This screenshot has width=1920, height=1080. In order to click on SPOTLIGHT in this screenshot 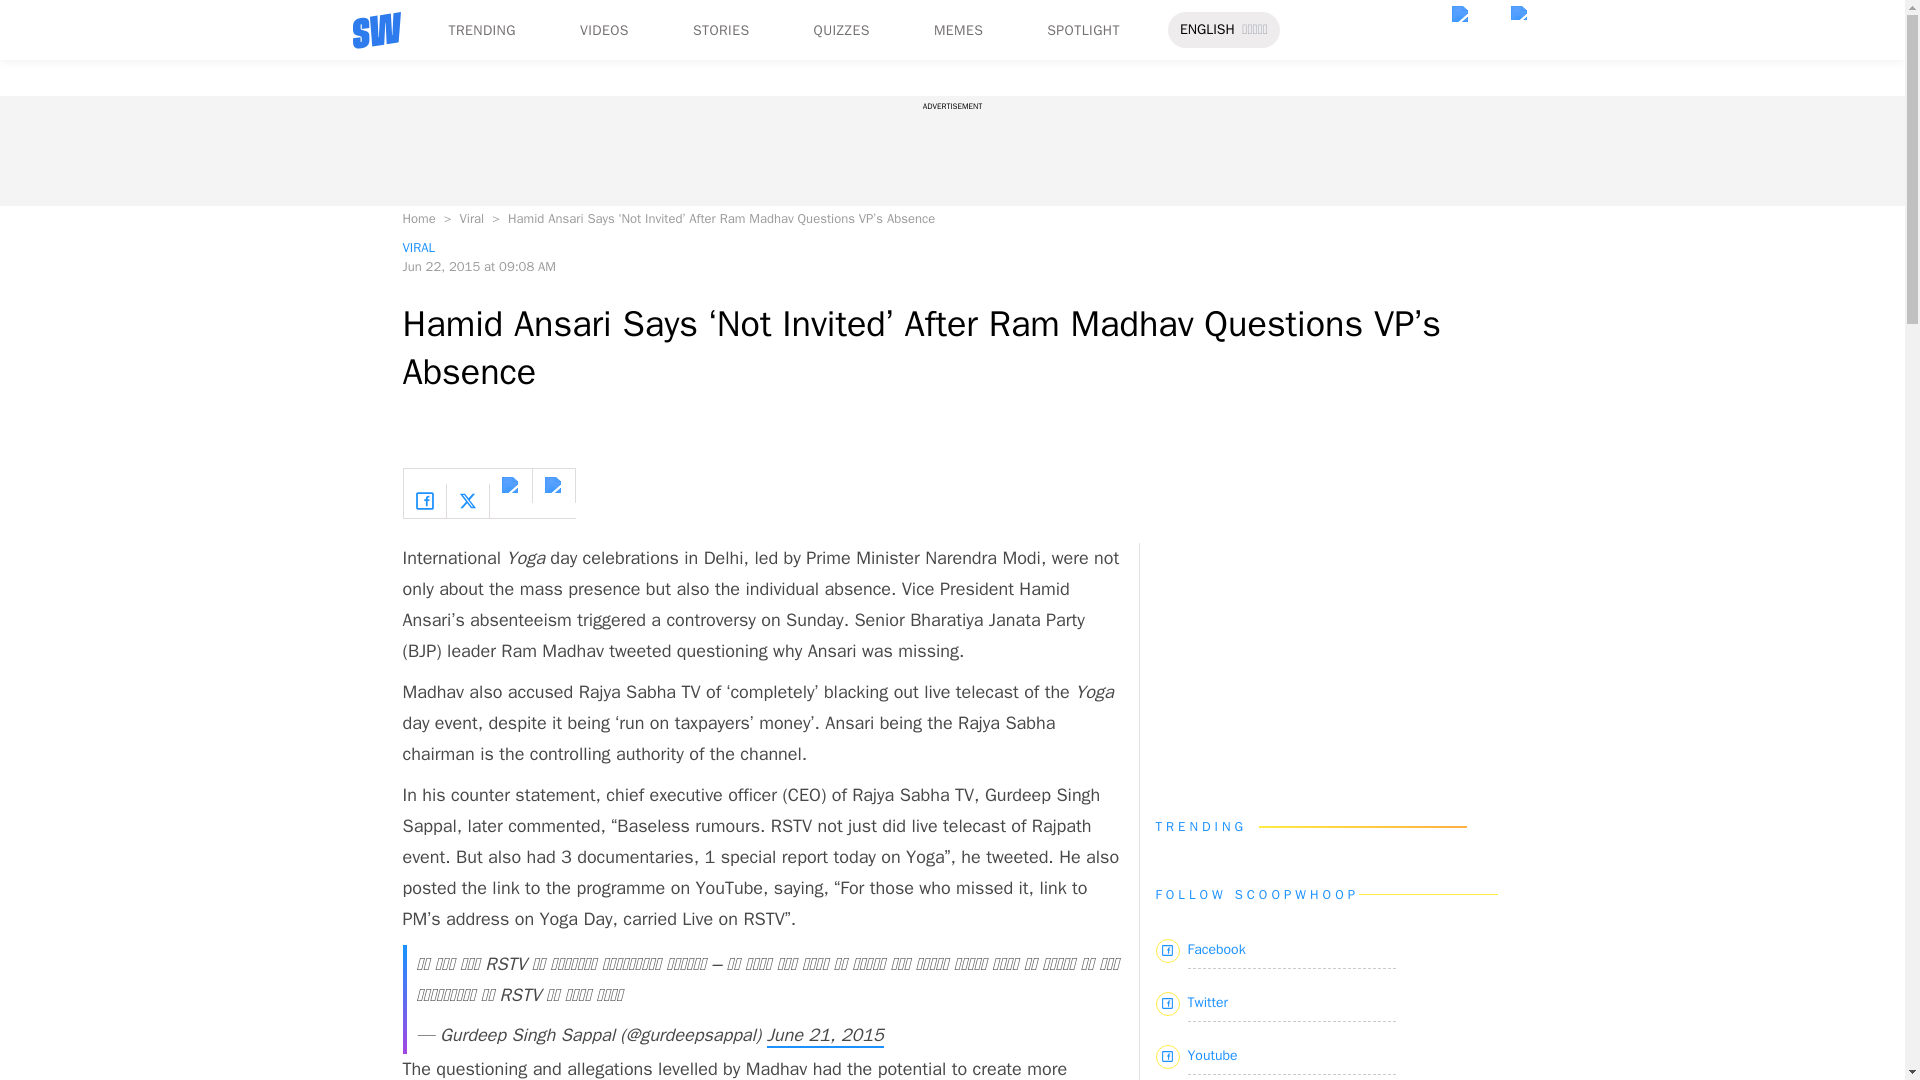, I will do `click(1082, 30)`.